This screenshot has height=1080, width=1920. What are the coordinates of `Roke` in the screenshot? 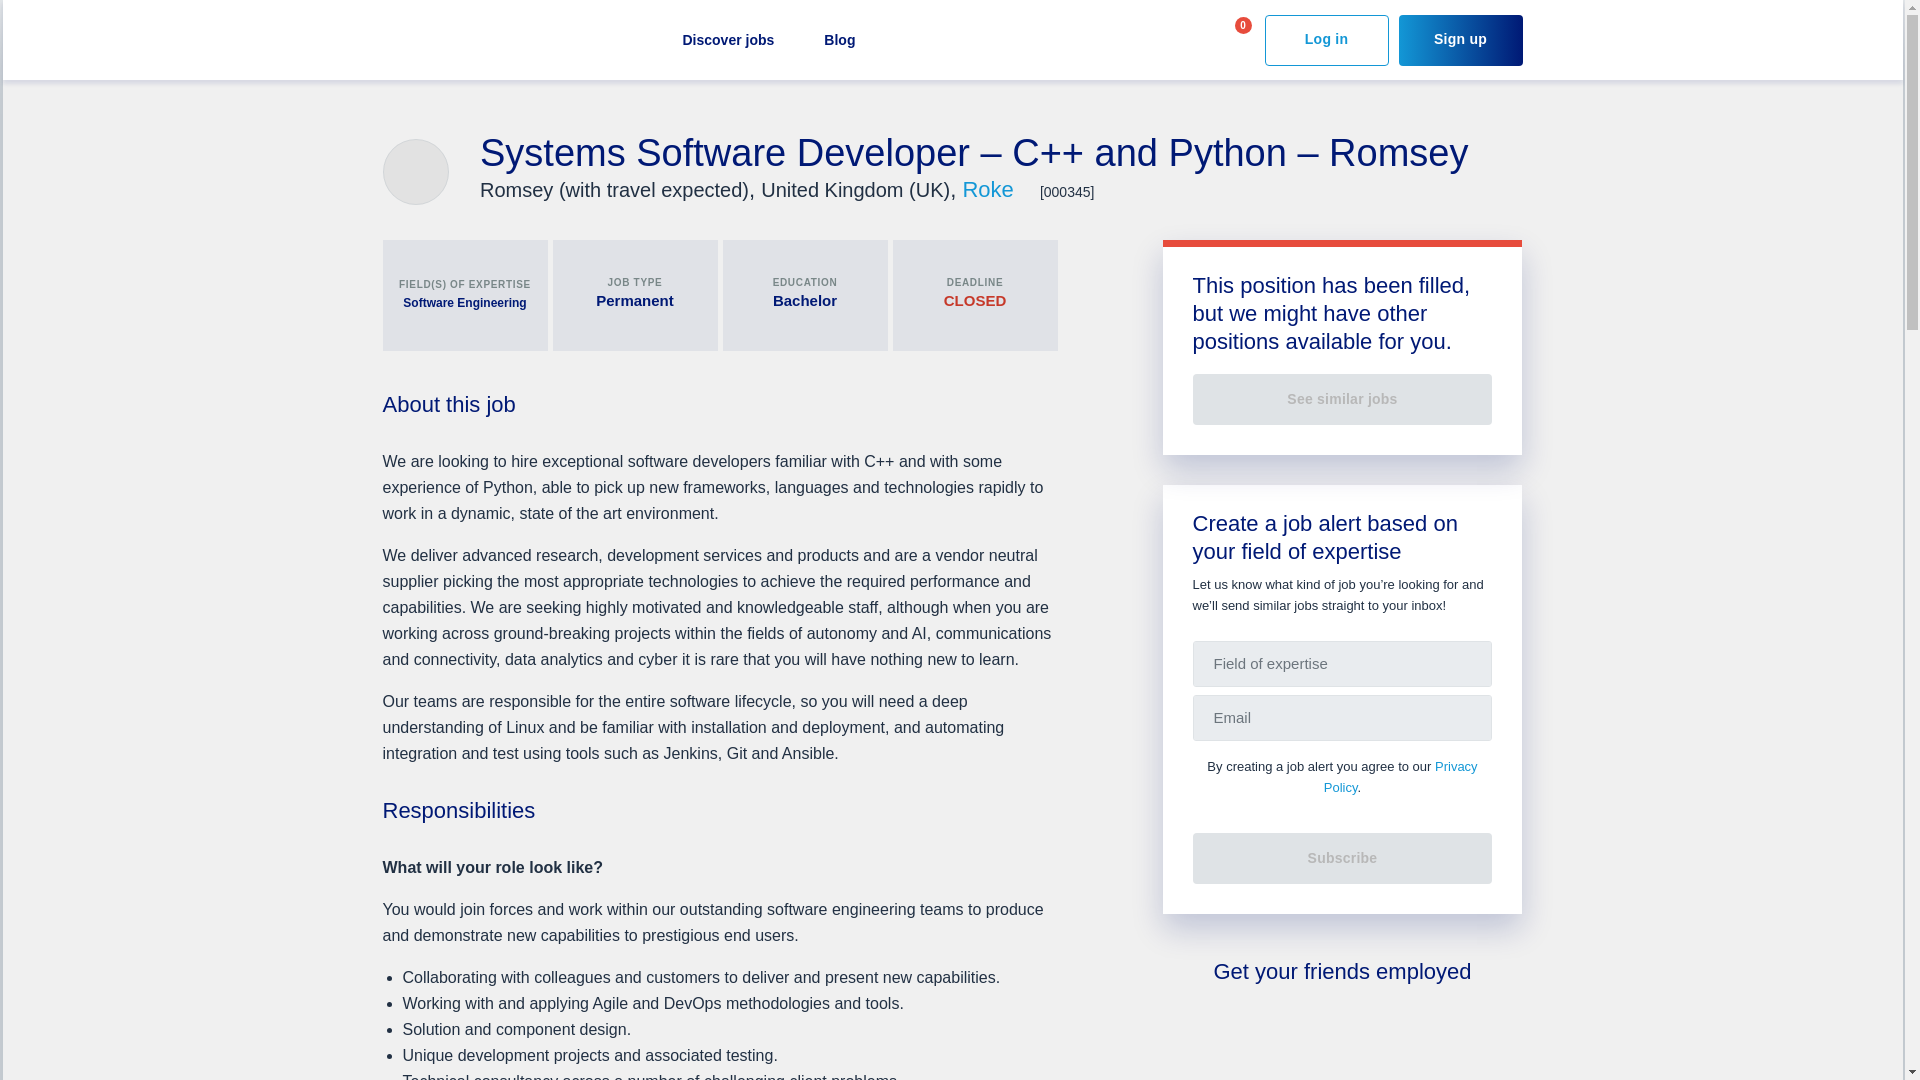 It's located at (990, 189).